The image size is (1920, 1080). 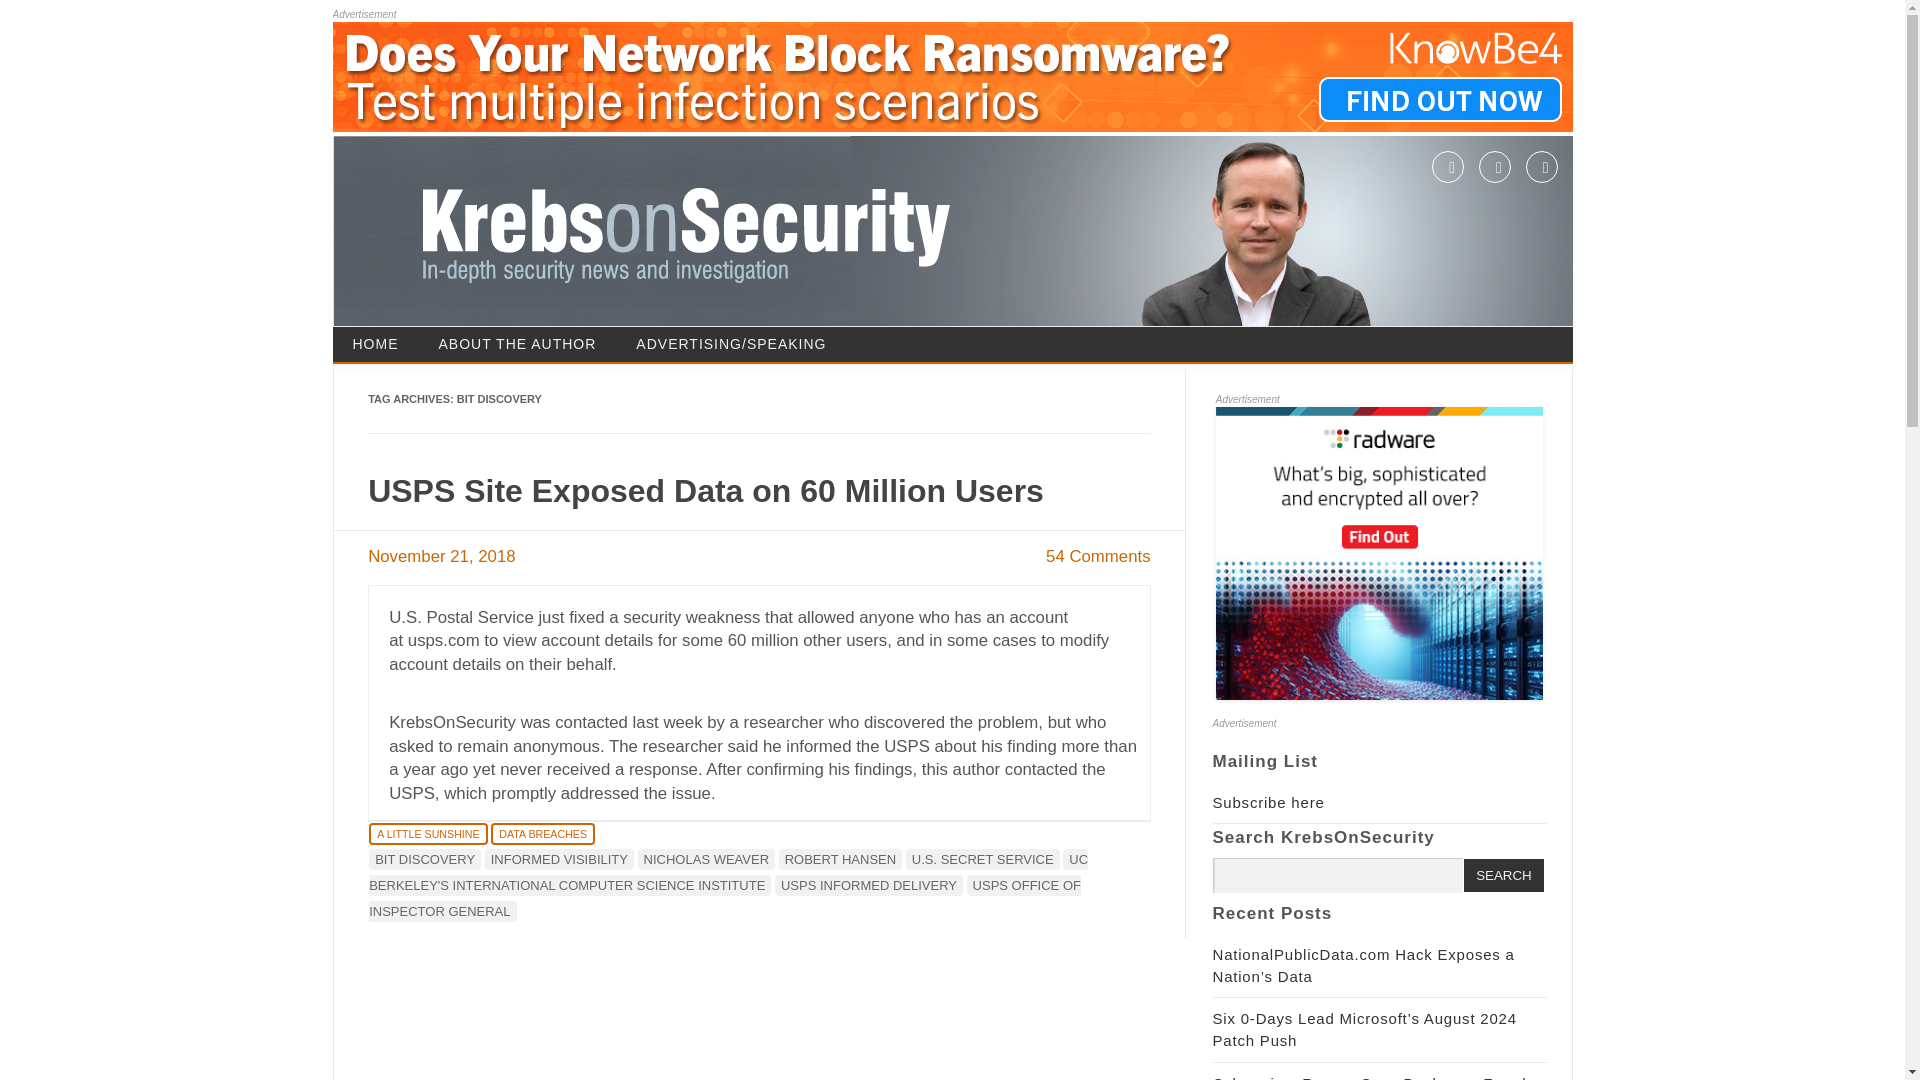 What do you see at coordinates (1008, 334) in the screenshot?
I see `Skip to content` at bounding box center [1008, 334].